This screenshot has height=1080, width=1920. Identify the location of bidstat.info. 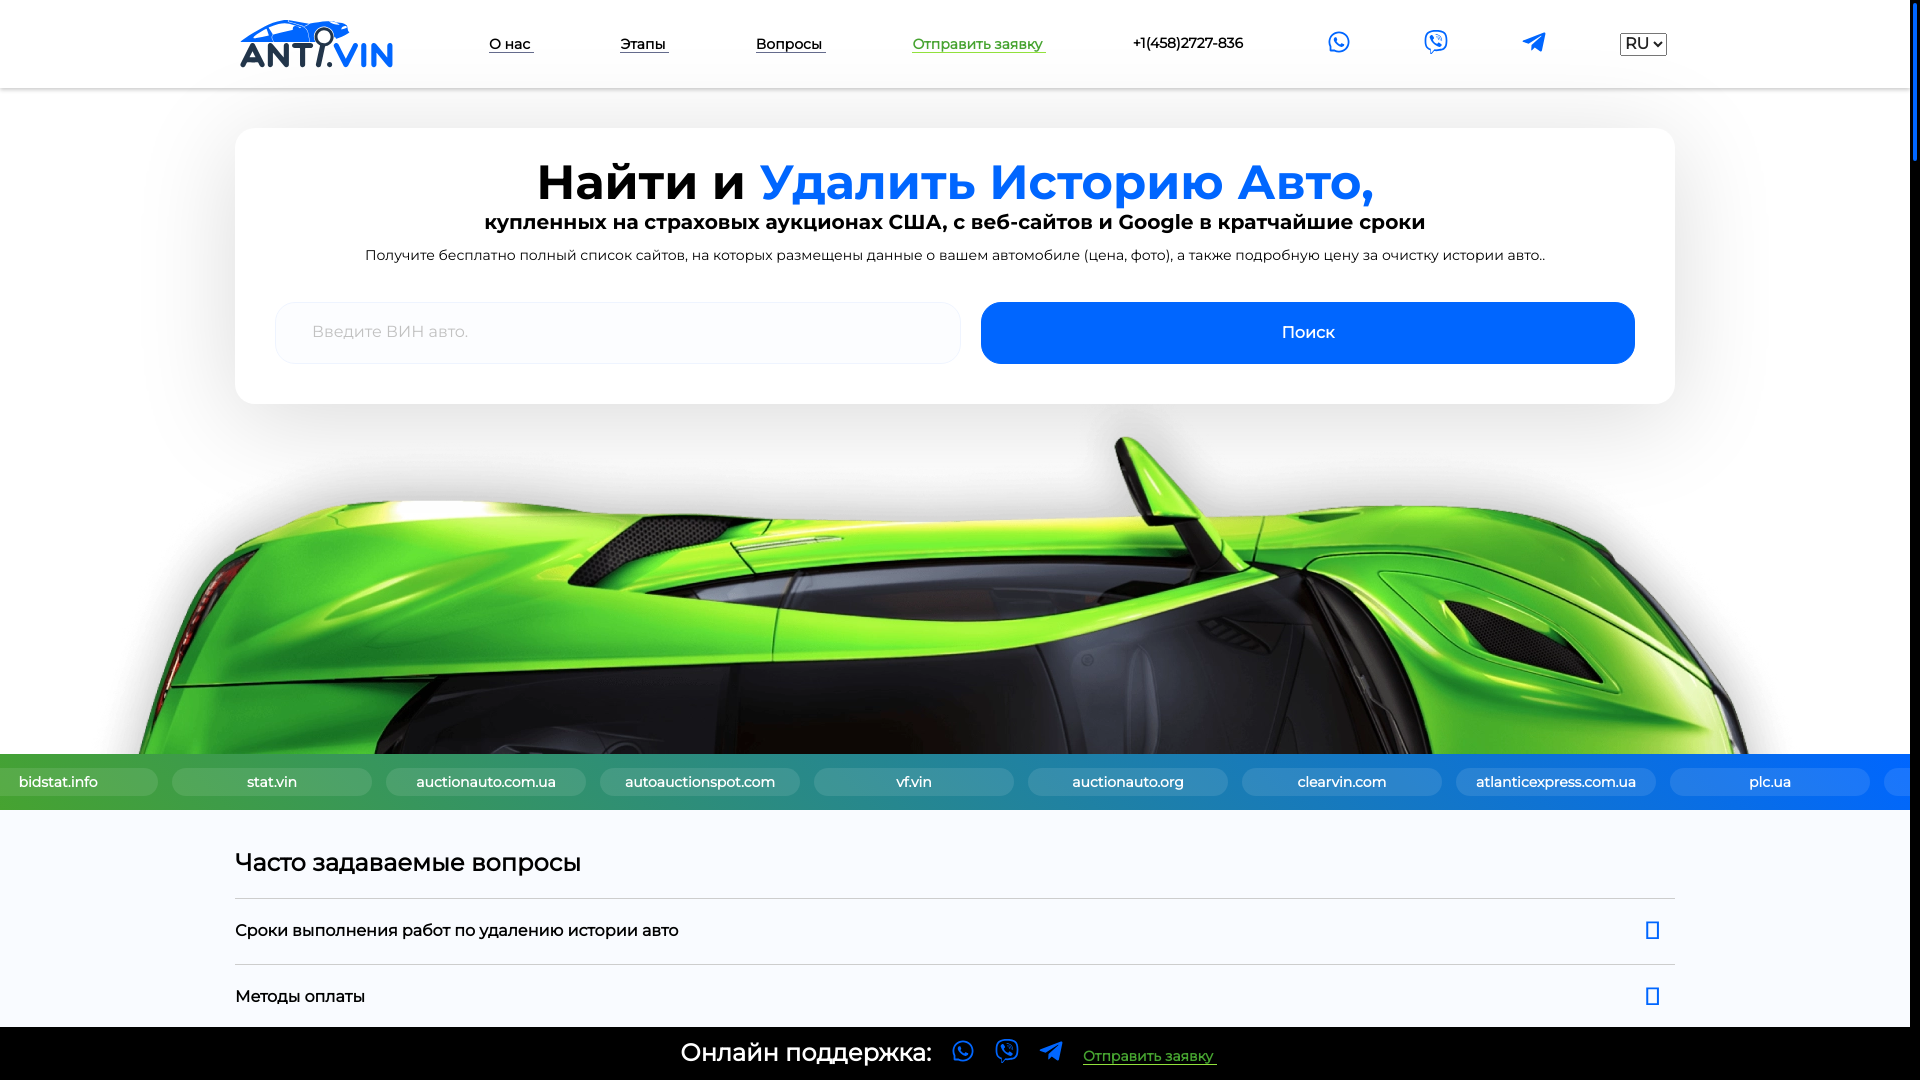
(682, 782).